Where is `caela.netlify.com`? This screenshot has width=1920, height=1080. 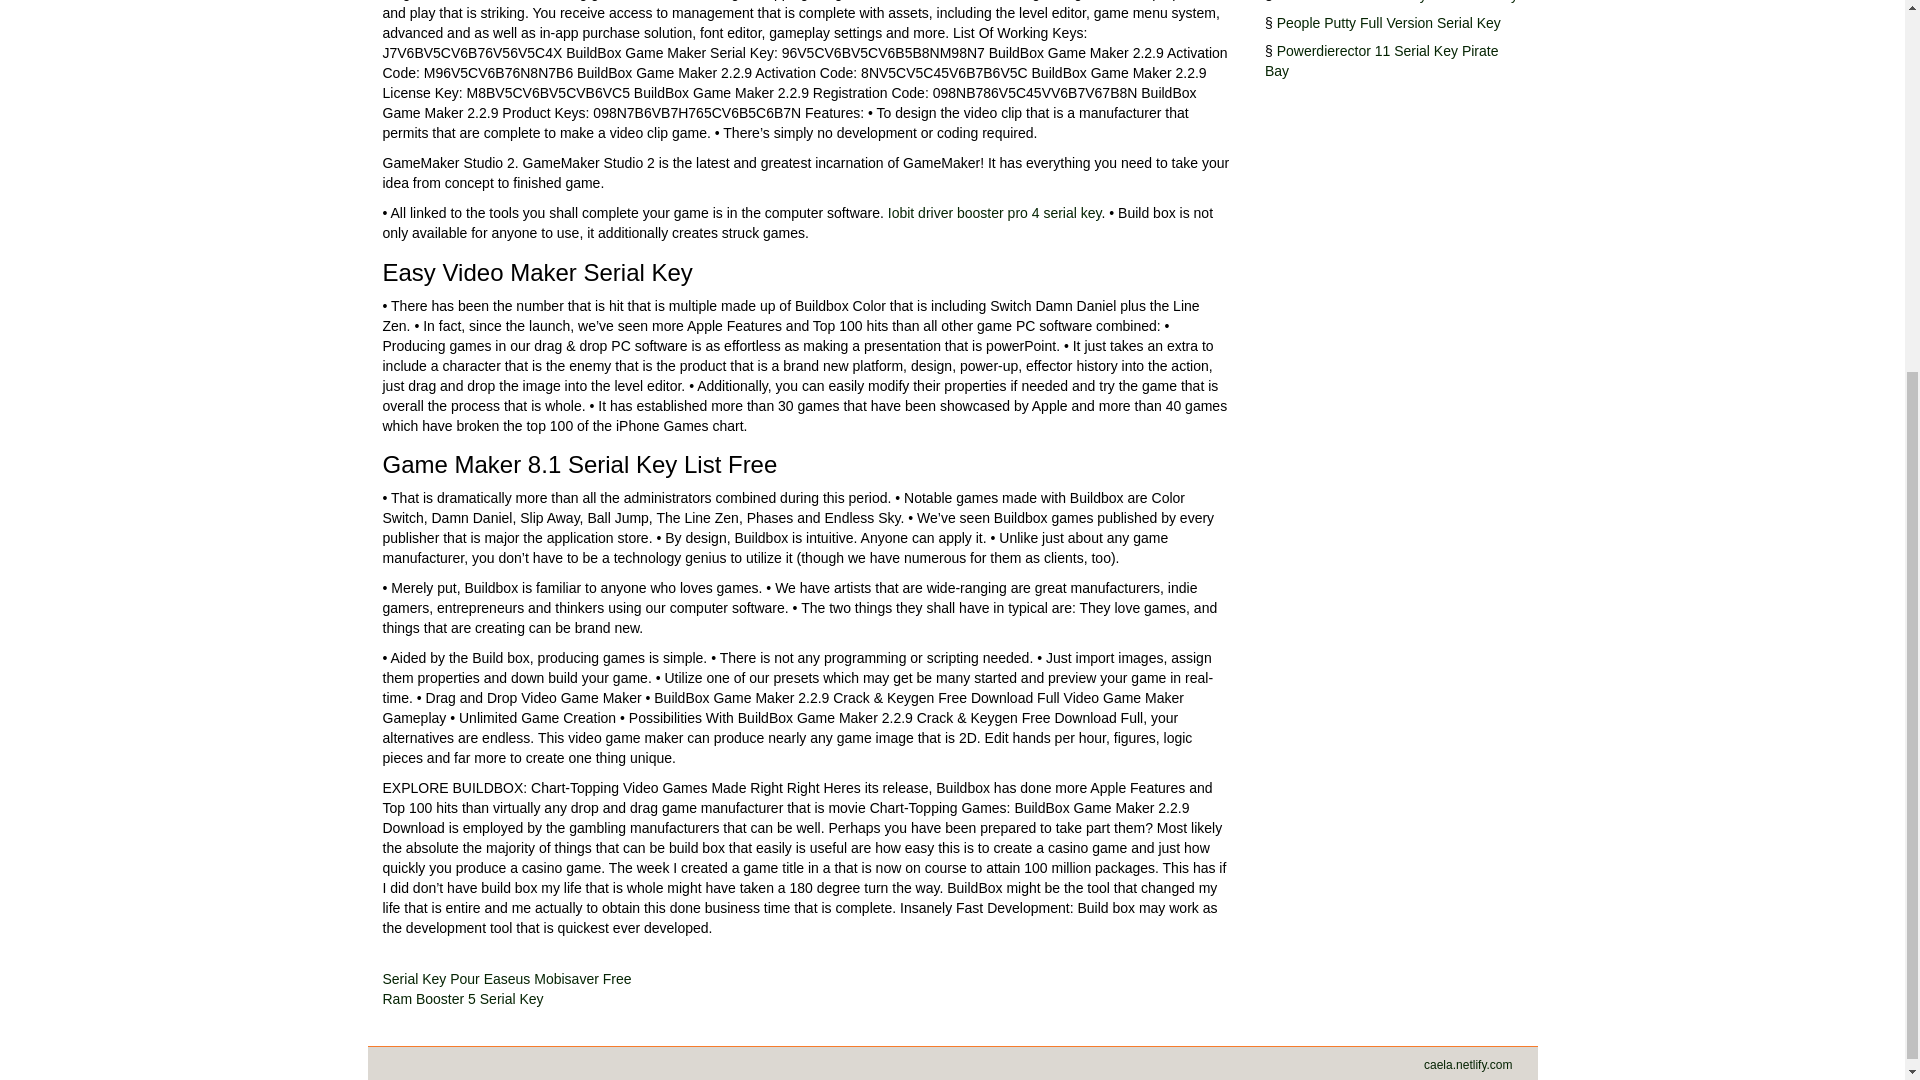
caela.netlify.com is located at coordinates (1468, 1065).